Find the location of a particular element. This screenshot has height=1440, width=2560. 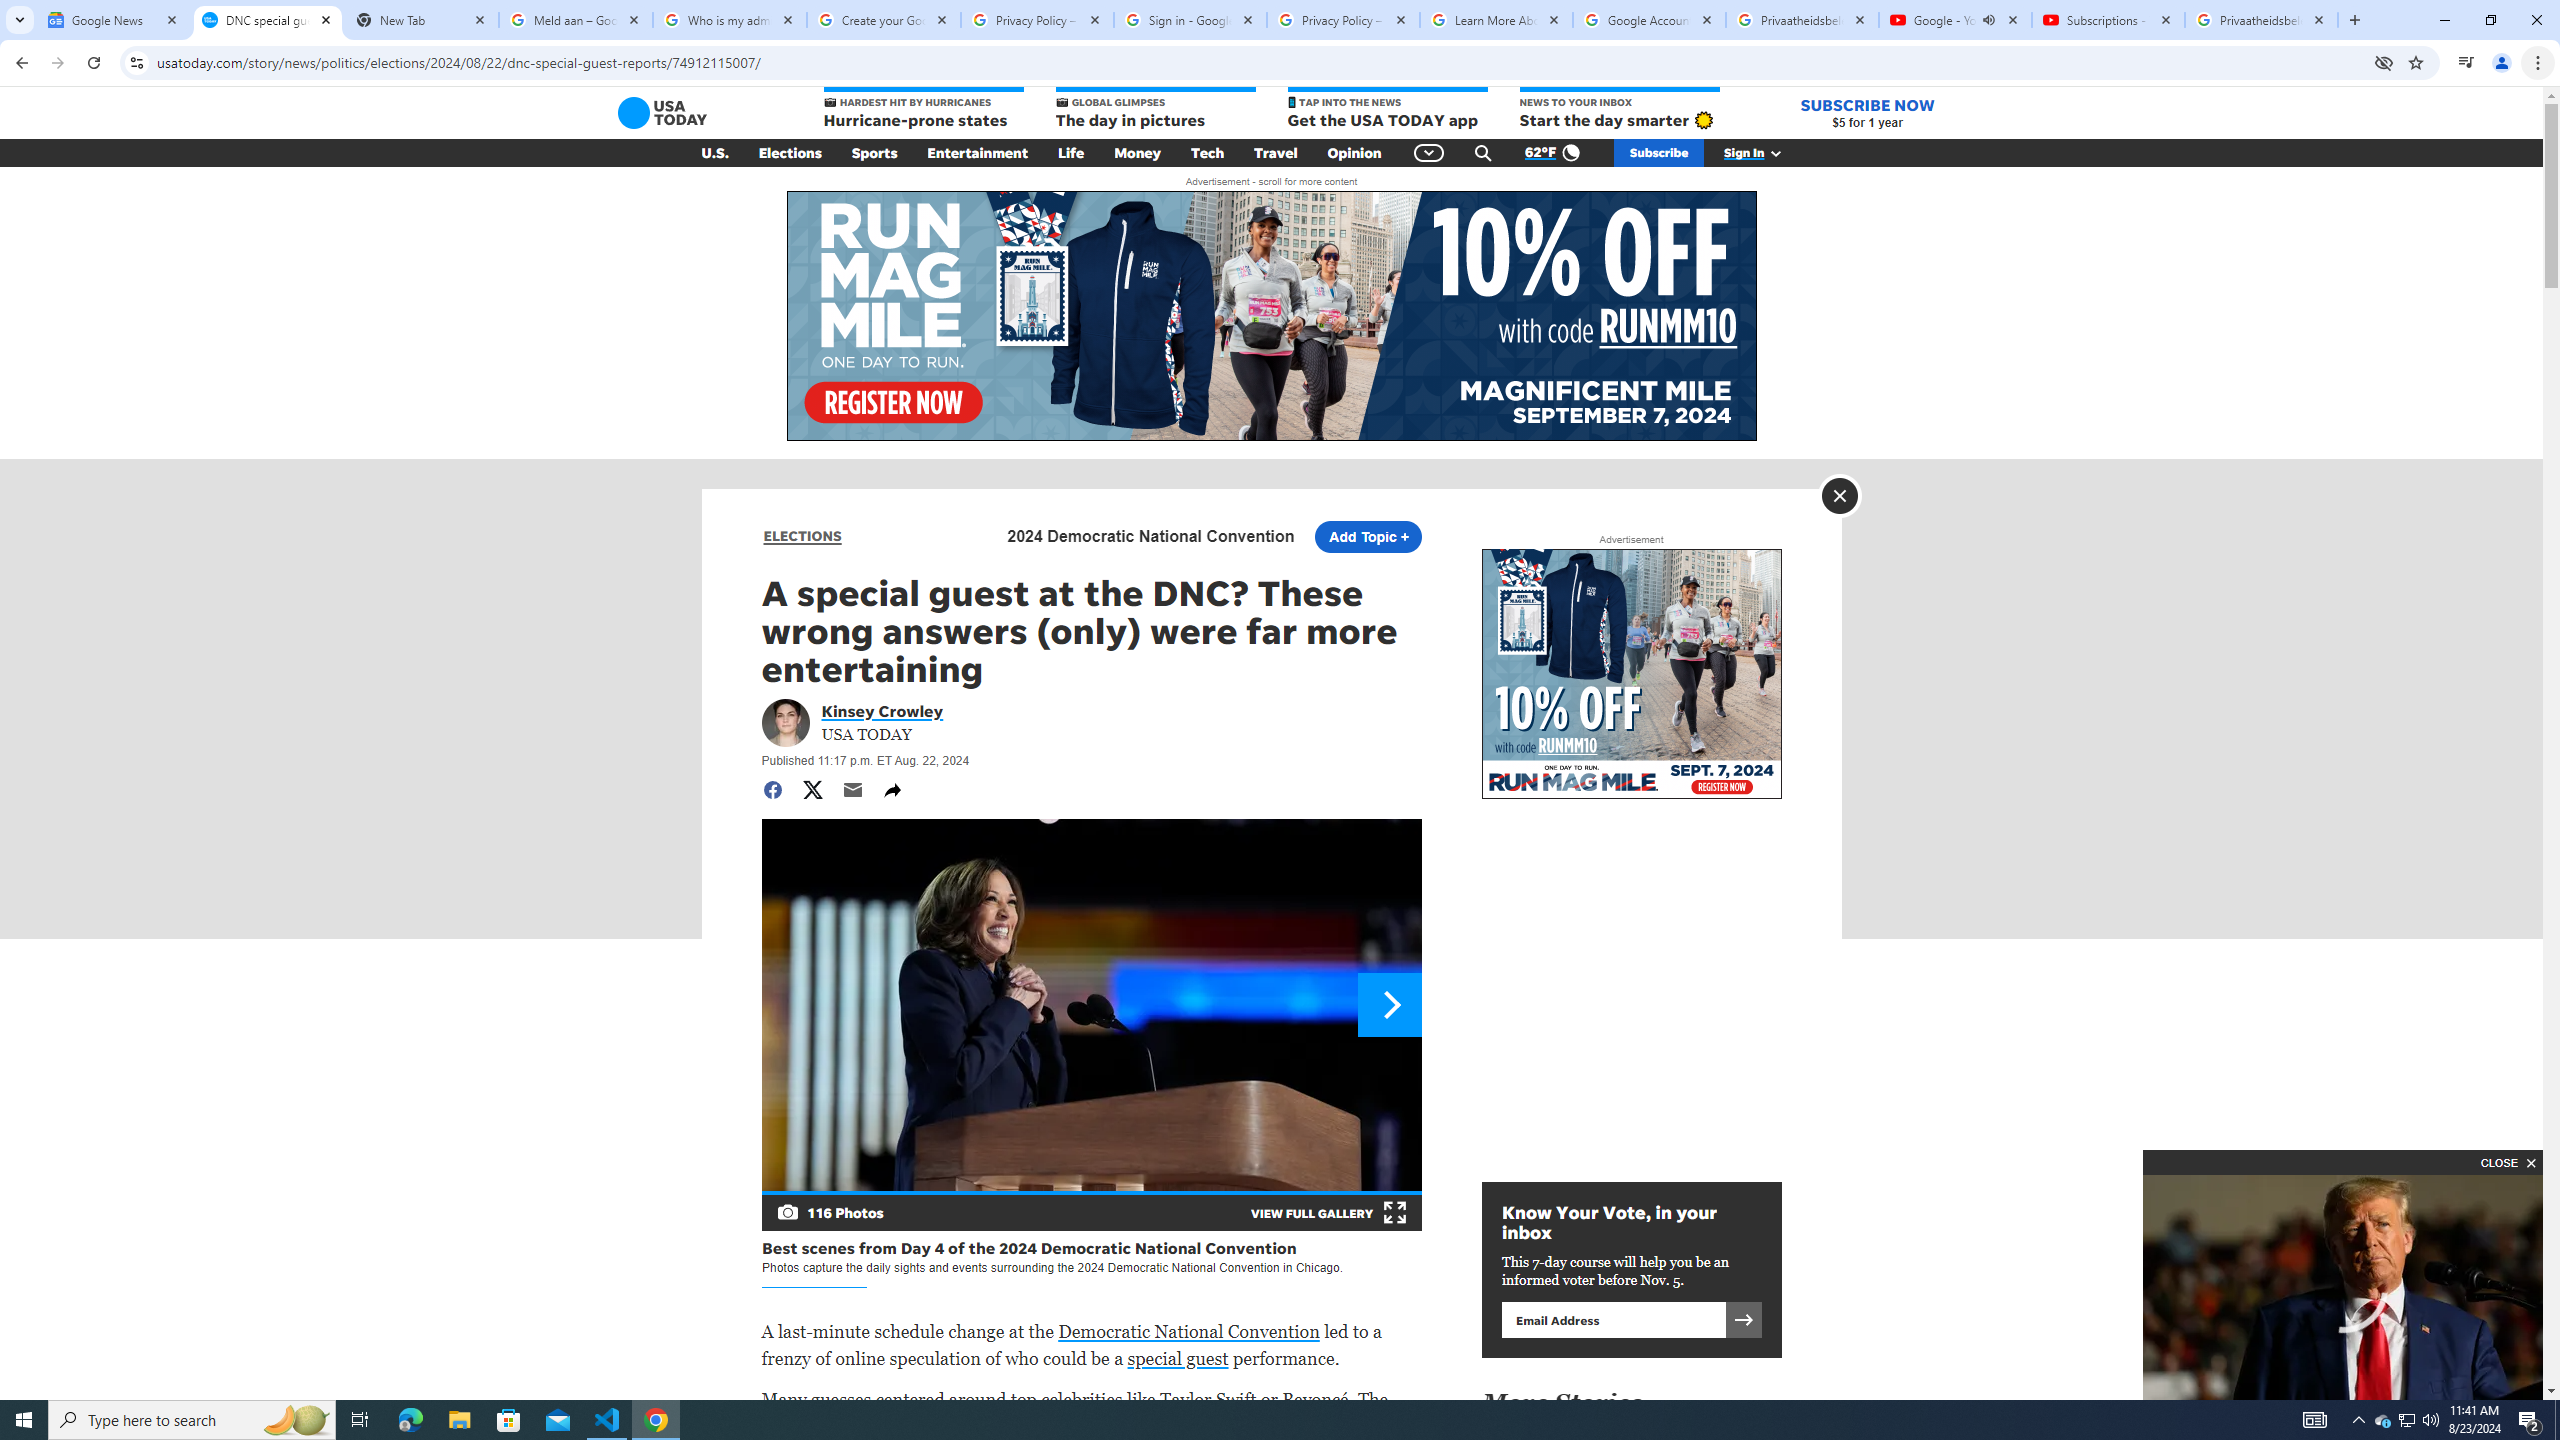

Tech is located at coordinates (1206, 153).